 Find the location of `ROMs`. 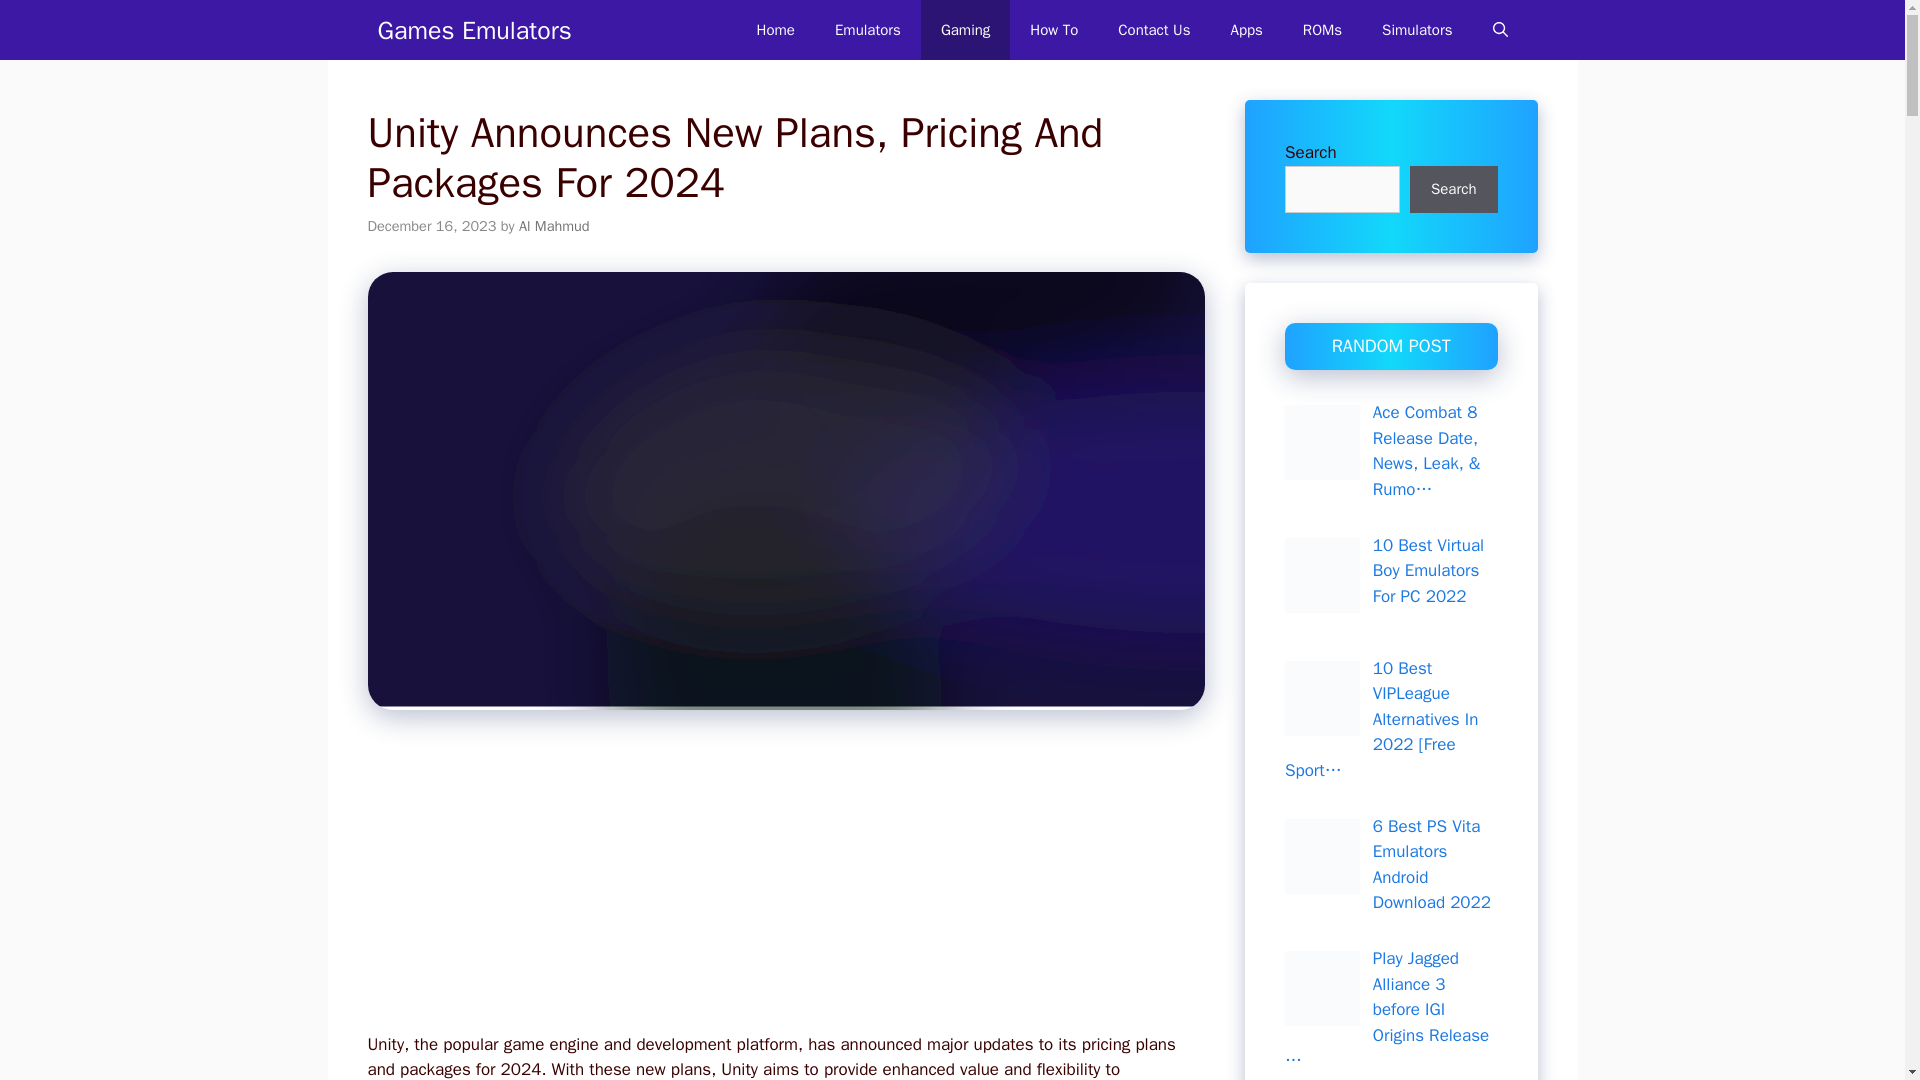

ROMs is located at coordinates (1322, 30).